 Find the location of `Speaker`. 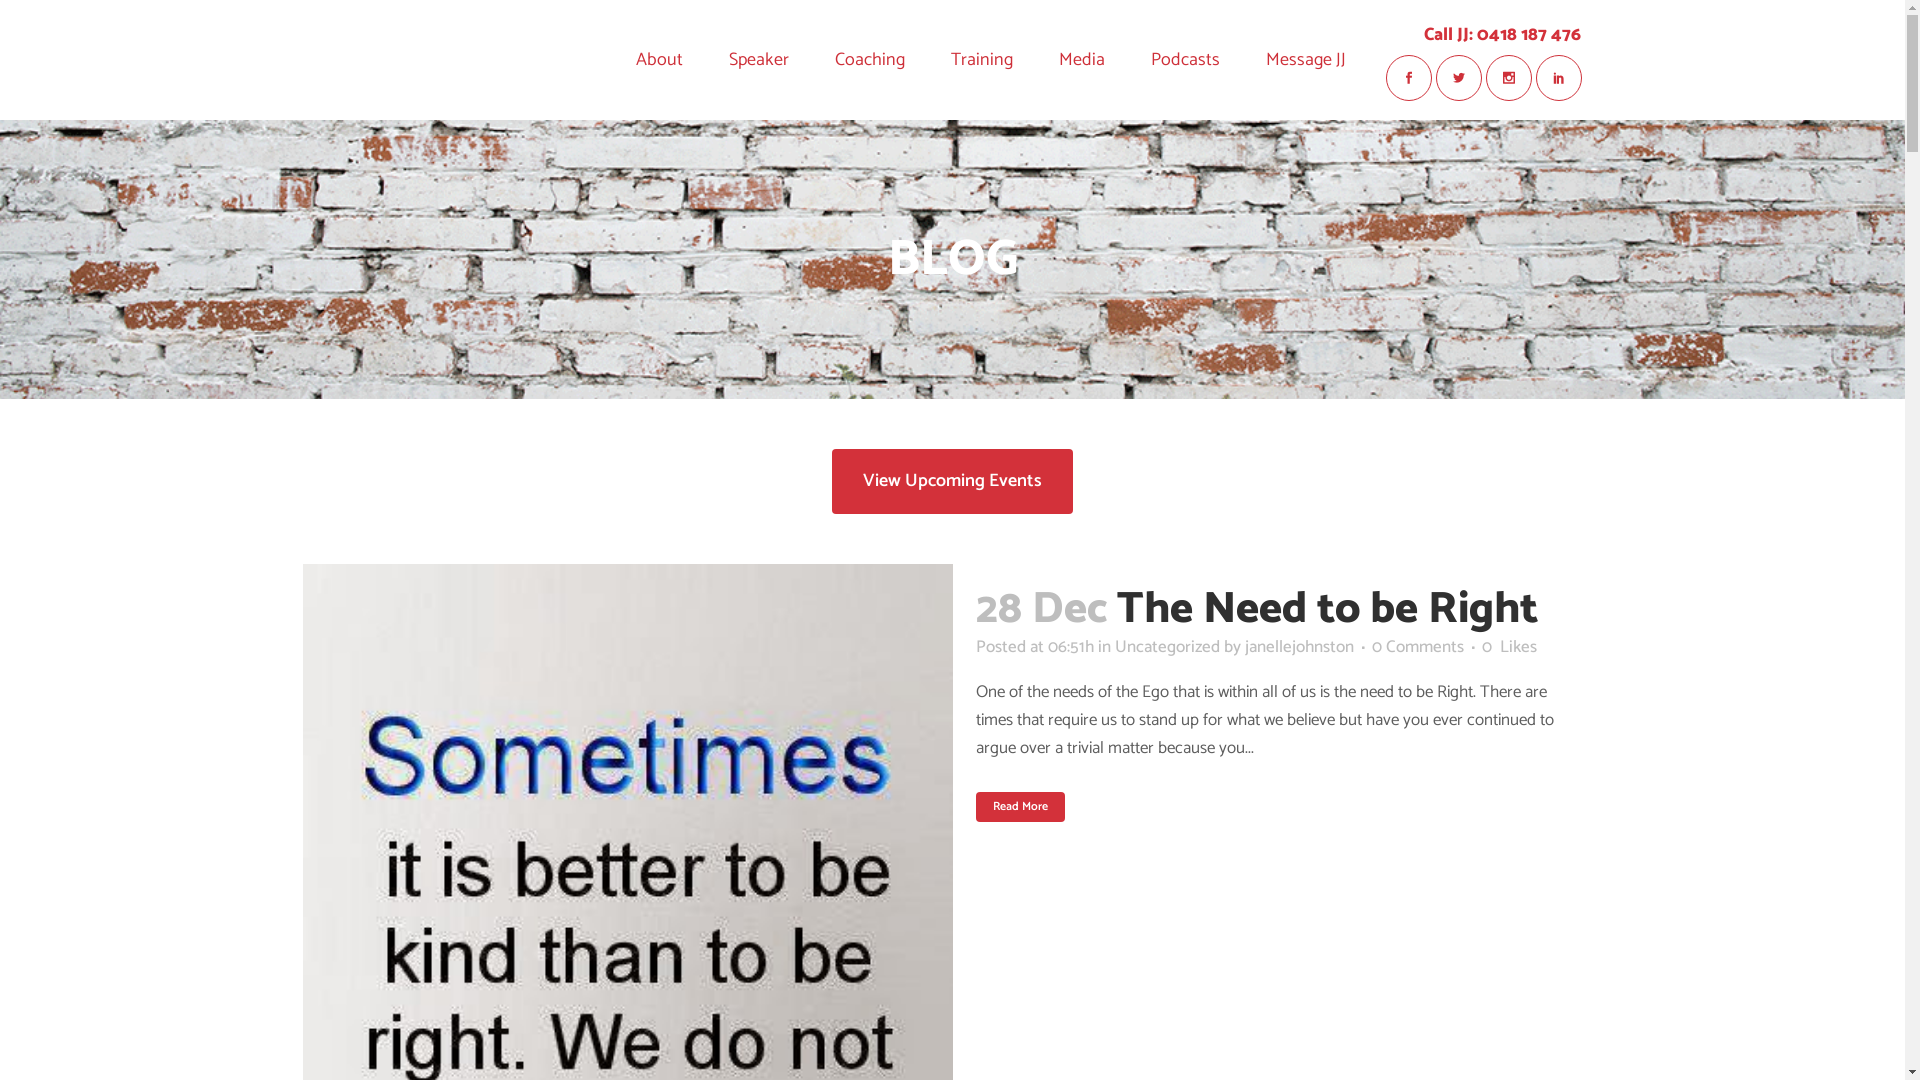

Speaker is located at coordinates (759, 60).